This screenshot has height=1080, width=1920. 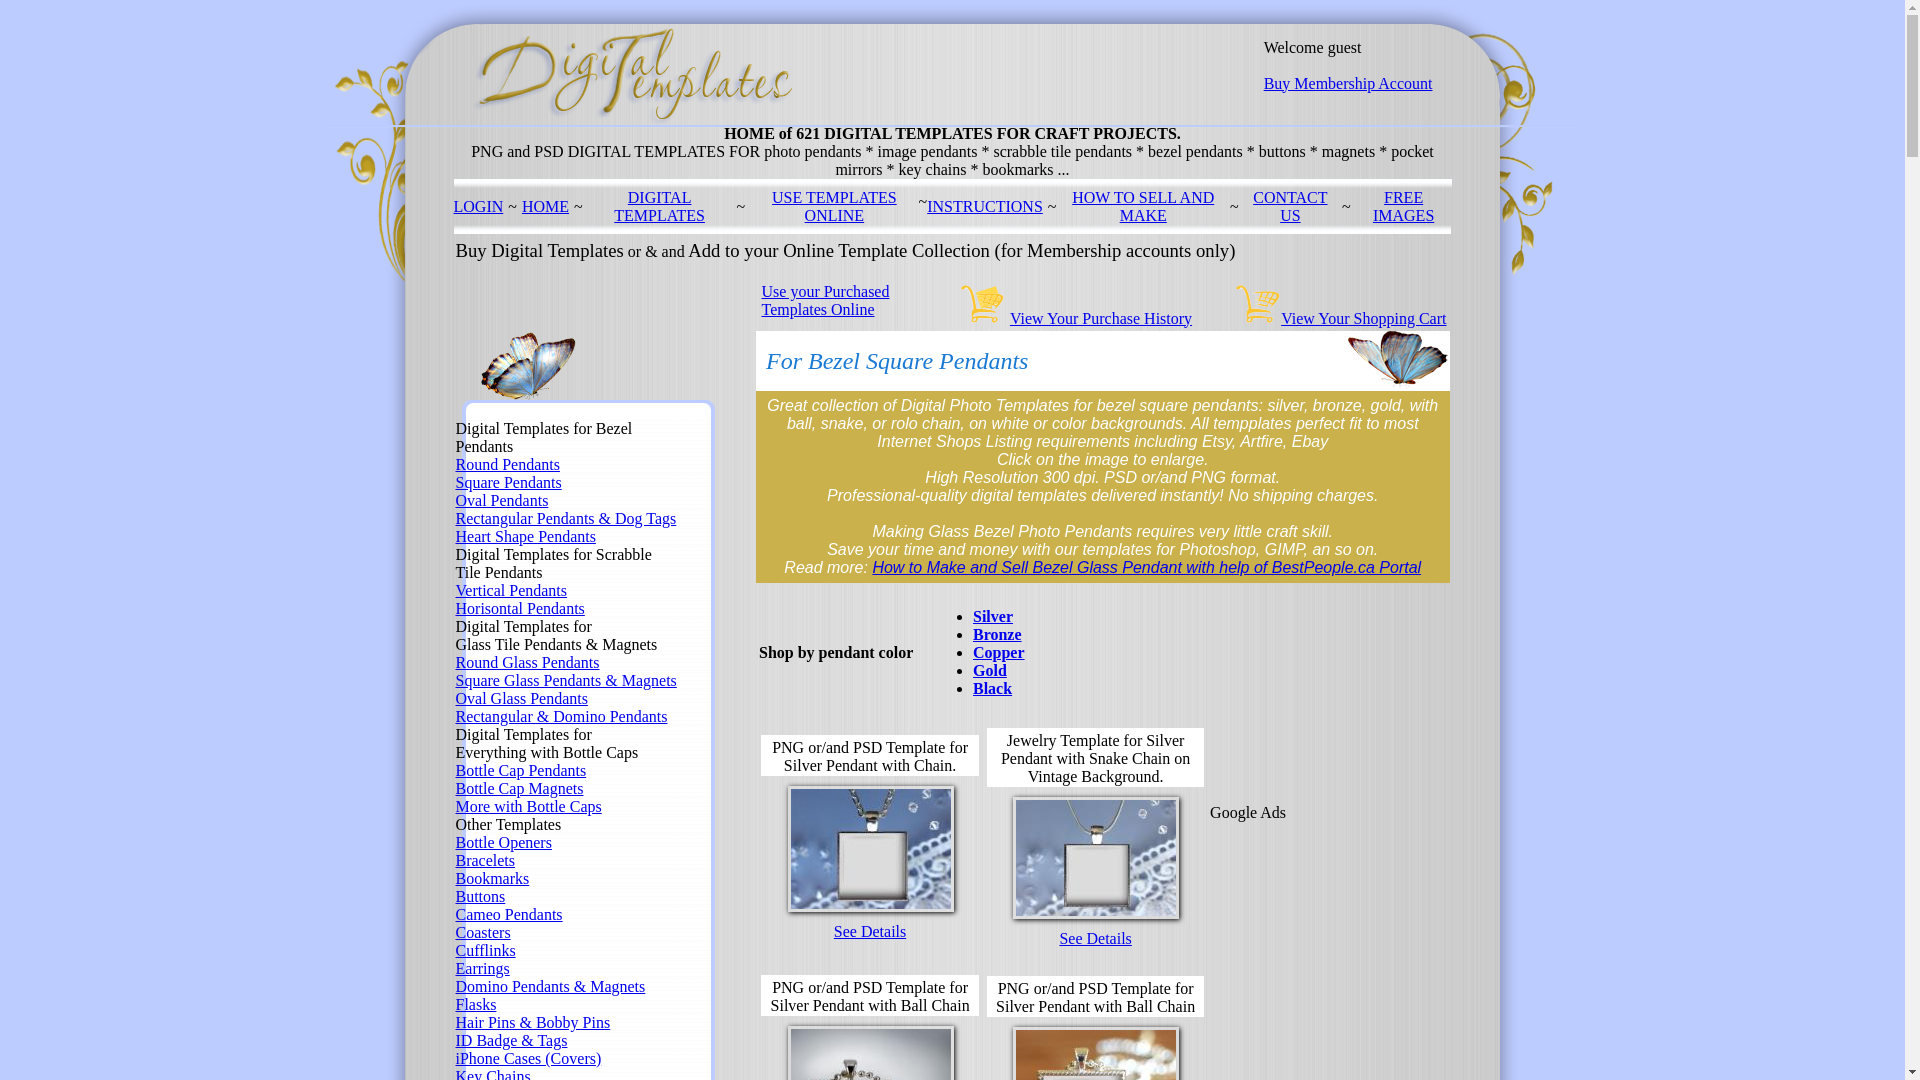 What do you see at coordinates (546, 206) in the screenshot?
I see `HOME` at bounding box center [546, 206].